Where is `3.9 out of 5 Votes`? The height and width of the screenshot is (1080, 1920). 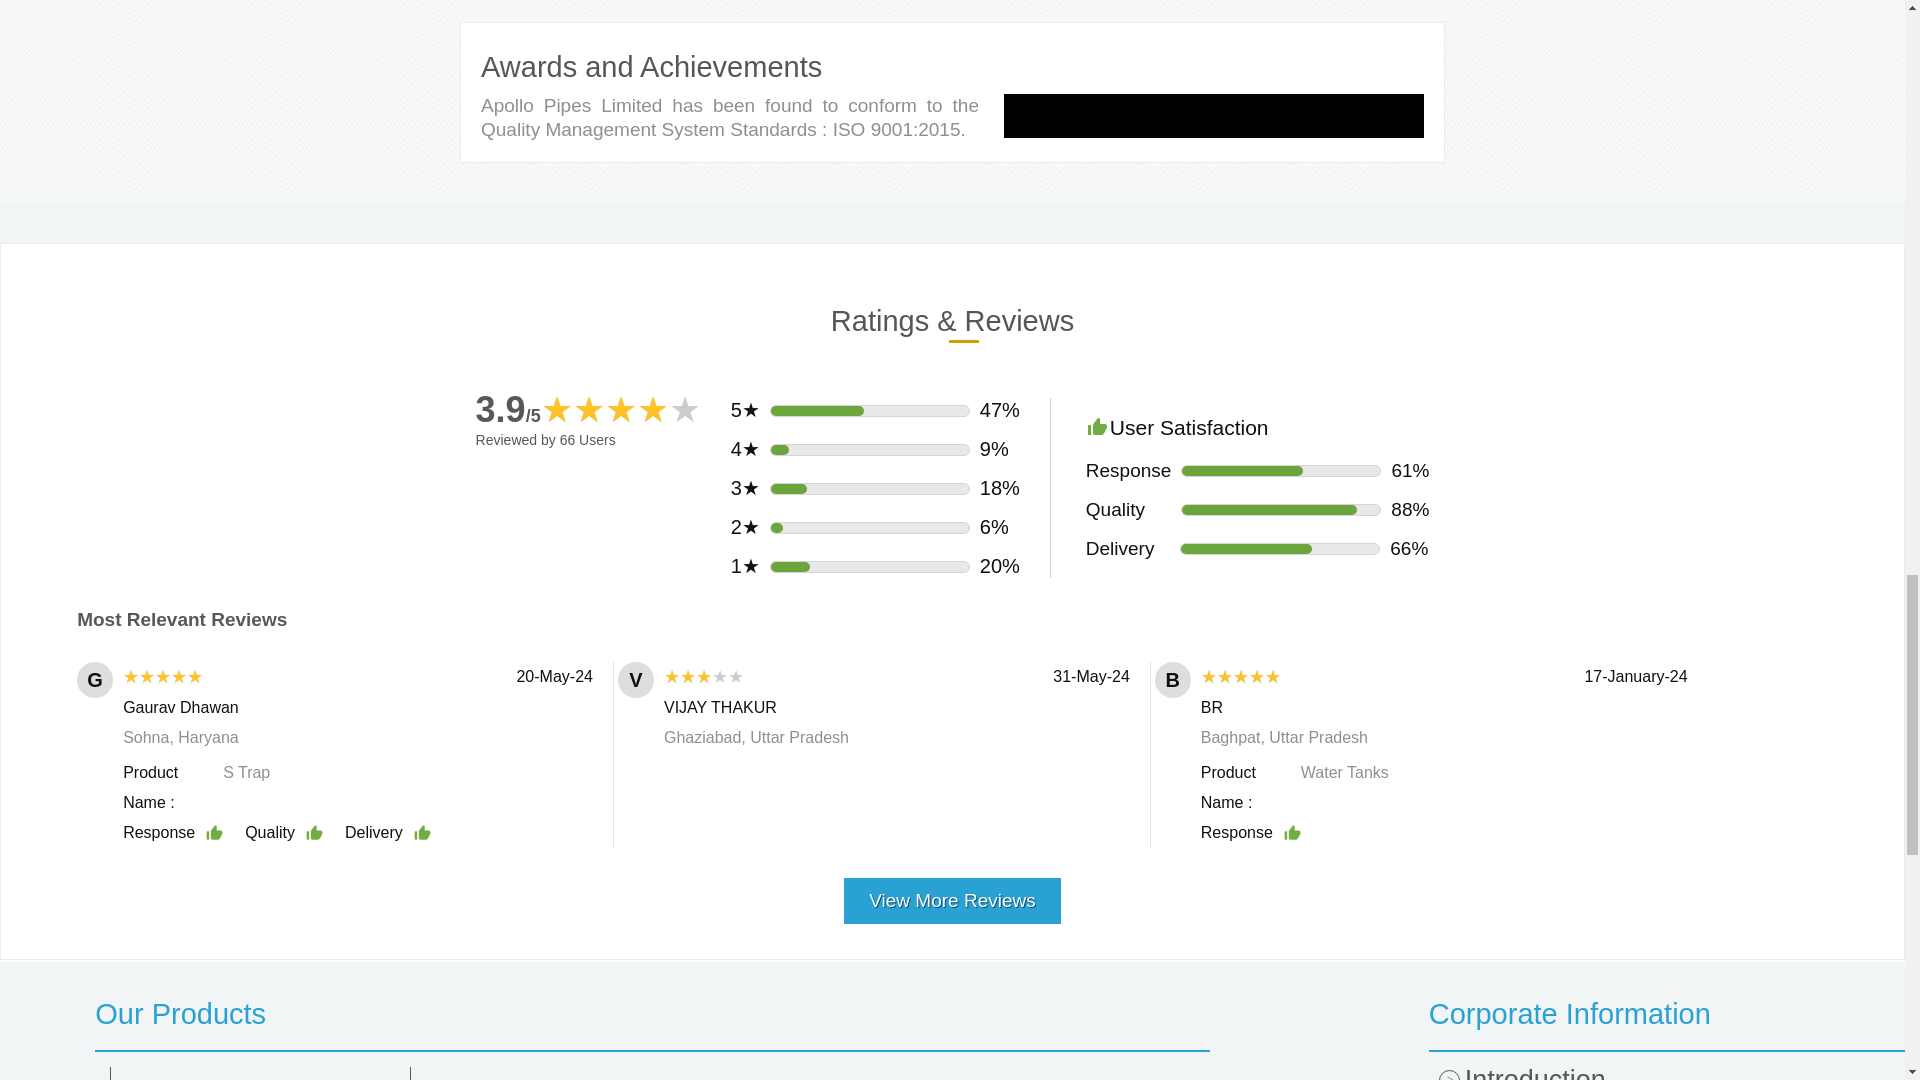
3.9 out of 5 Votes is located at coordinates (508, 408).